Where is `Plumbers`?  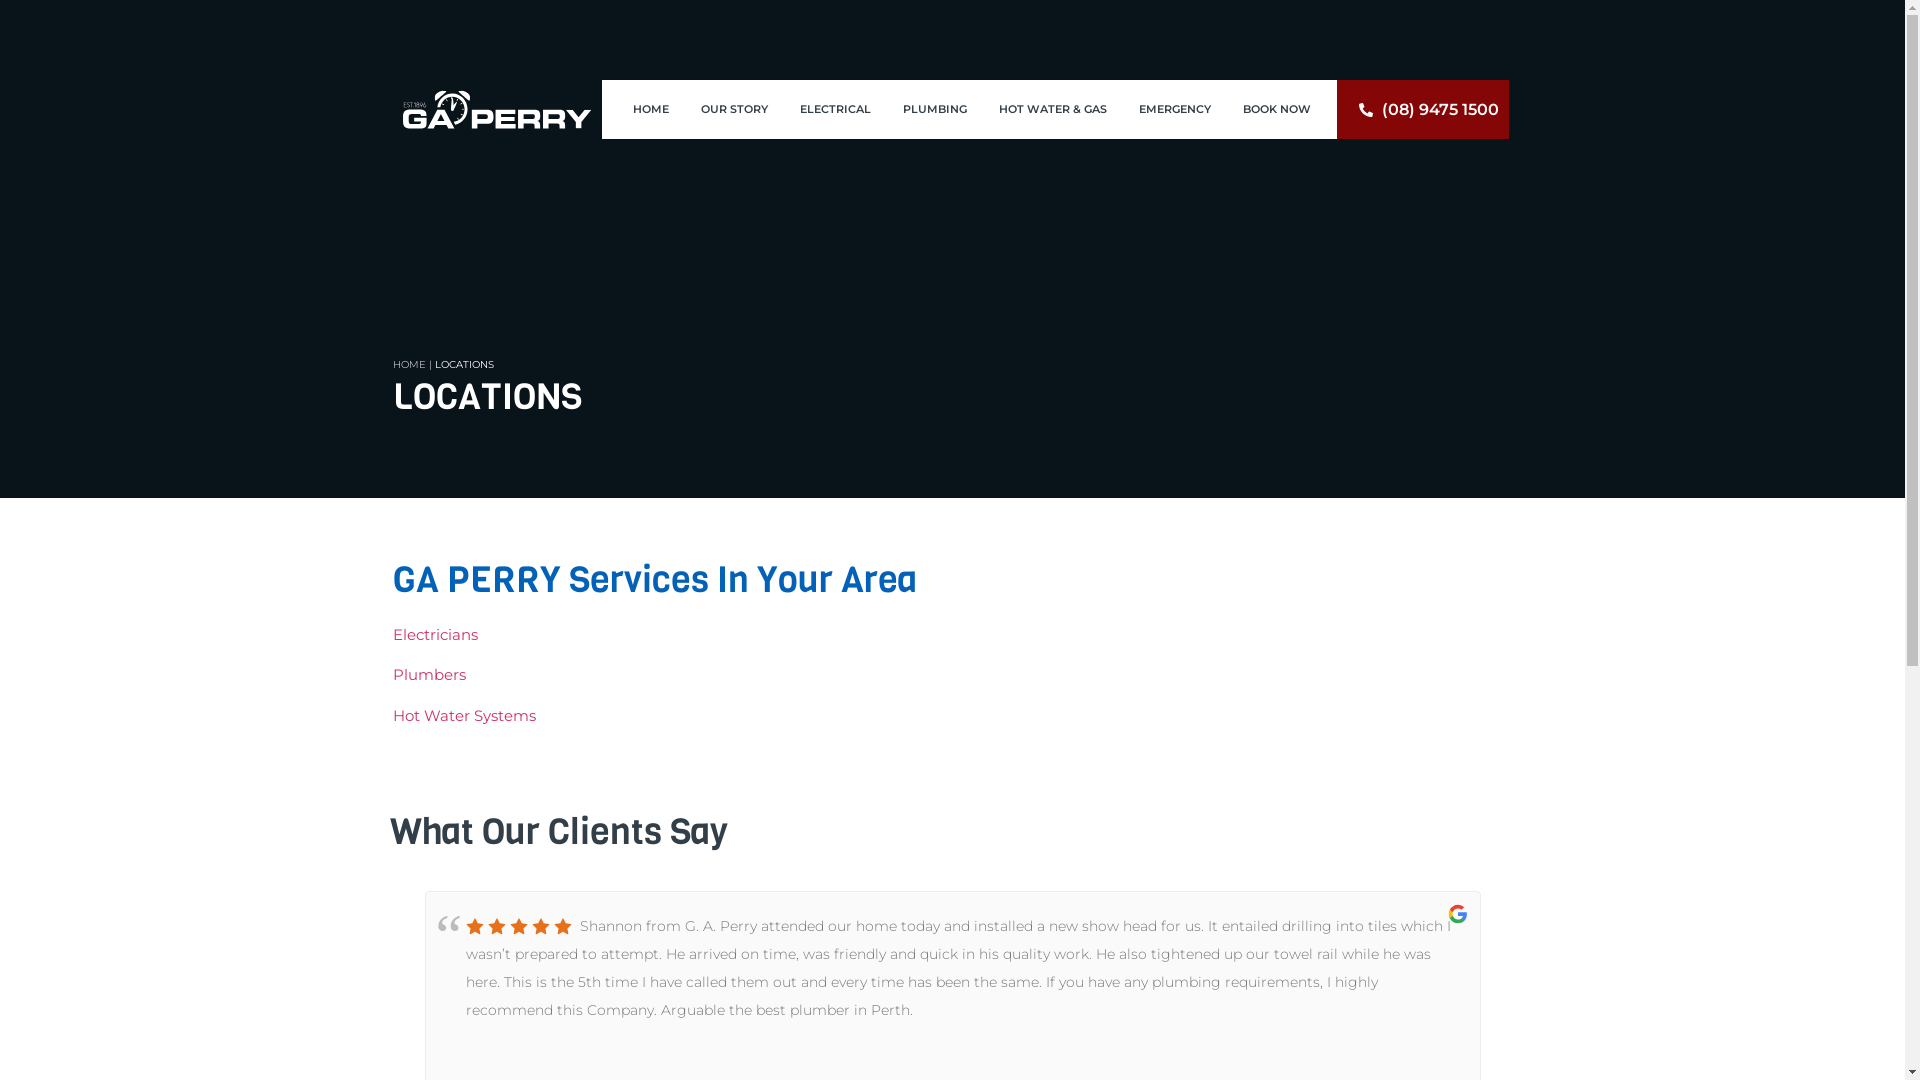
Plumbers is located at coordinates (428, 674).